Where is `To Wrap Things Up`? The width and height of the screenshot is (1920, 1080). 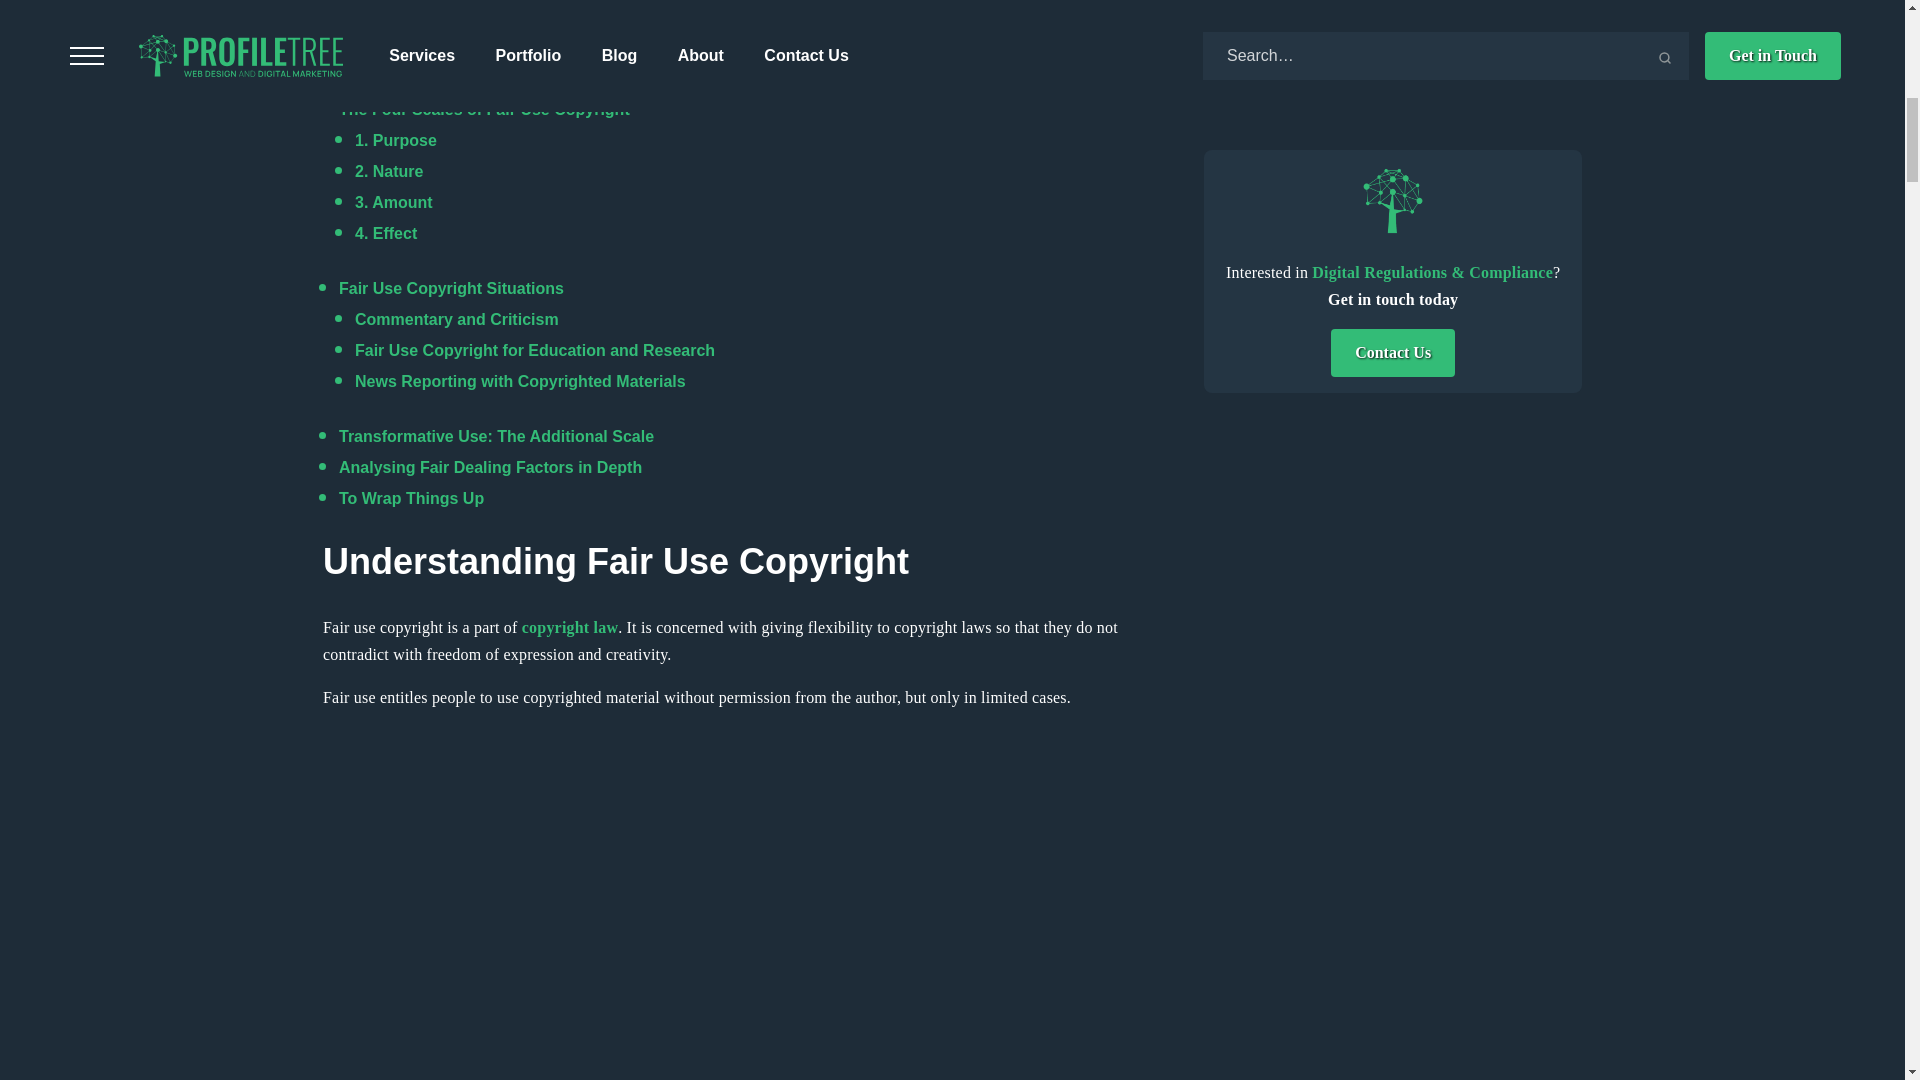 To Wrap Things Up is located at coordinates (411, 498).